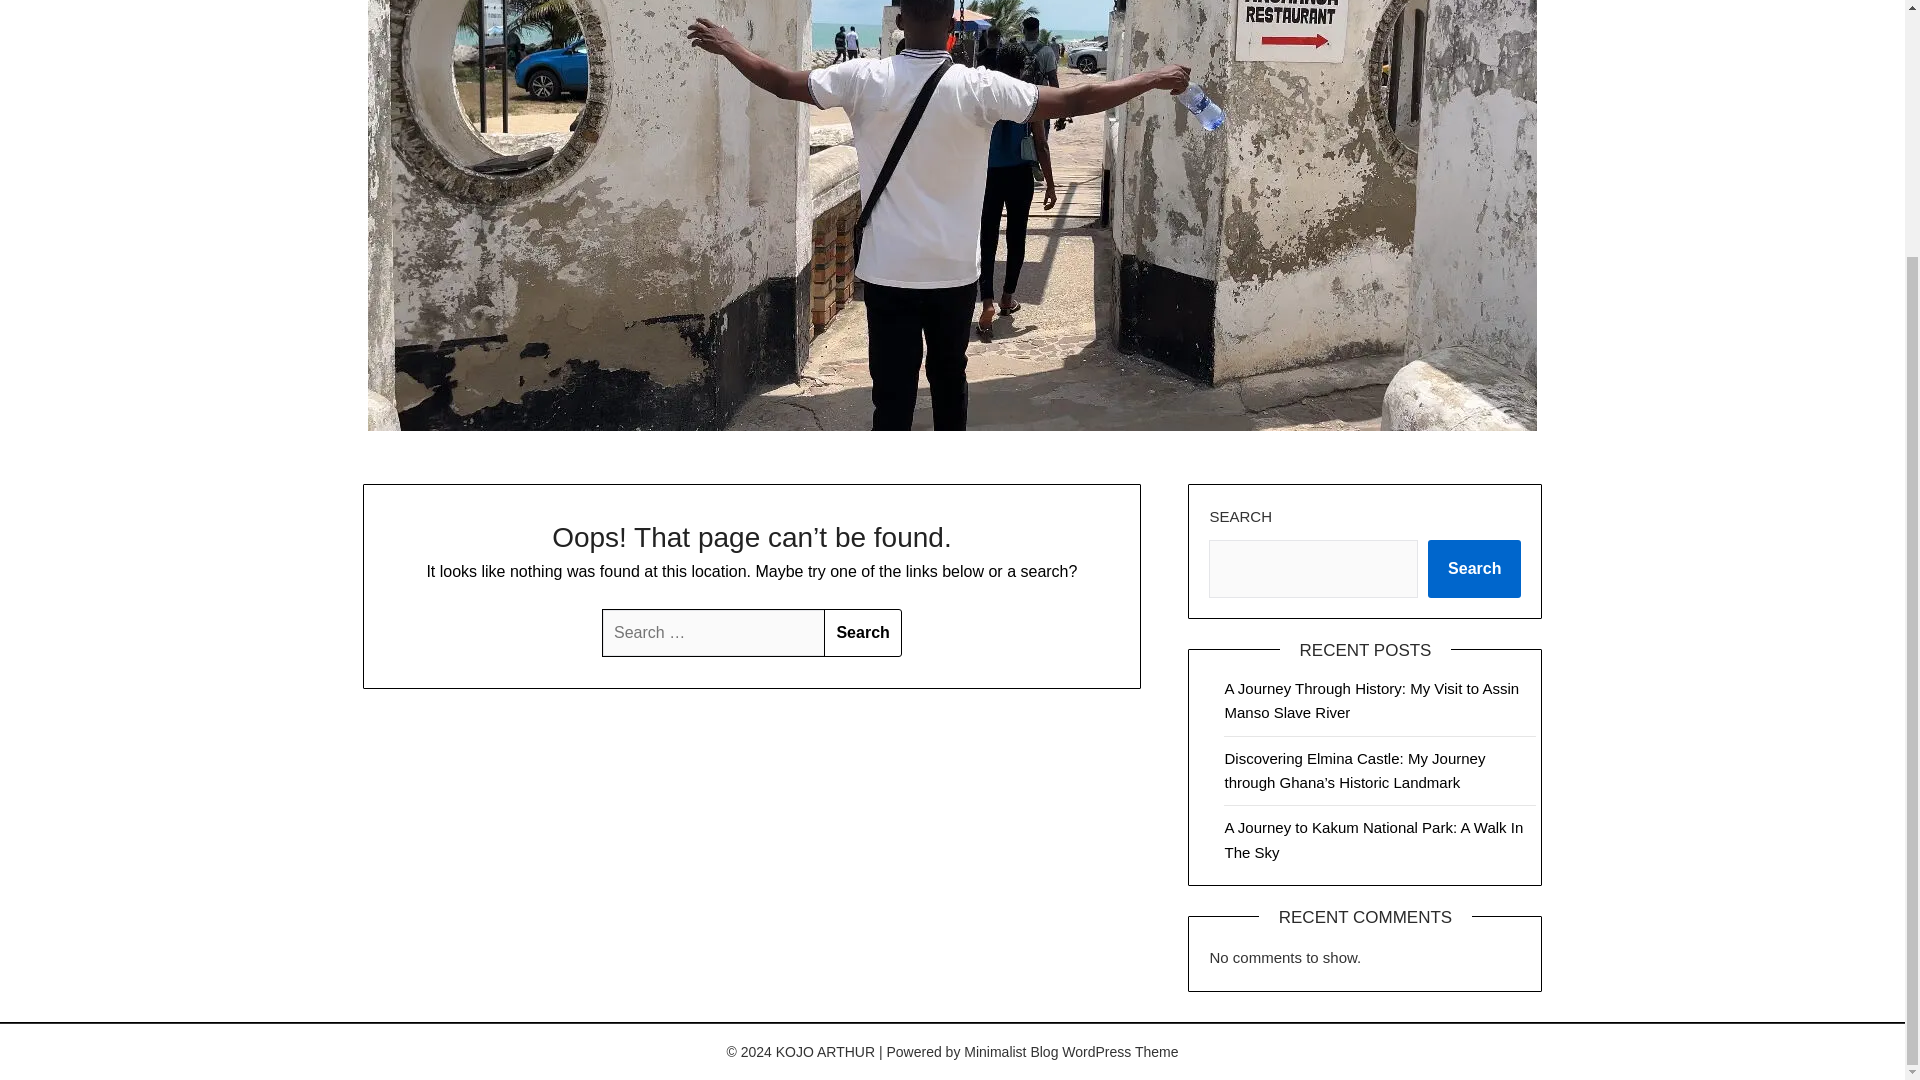 The image size is (1920, 1080). I want to click on A Journey to Kakum National Park: A Walk In The Sky, so click(1373, 838).